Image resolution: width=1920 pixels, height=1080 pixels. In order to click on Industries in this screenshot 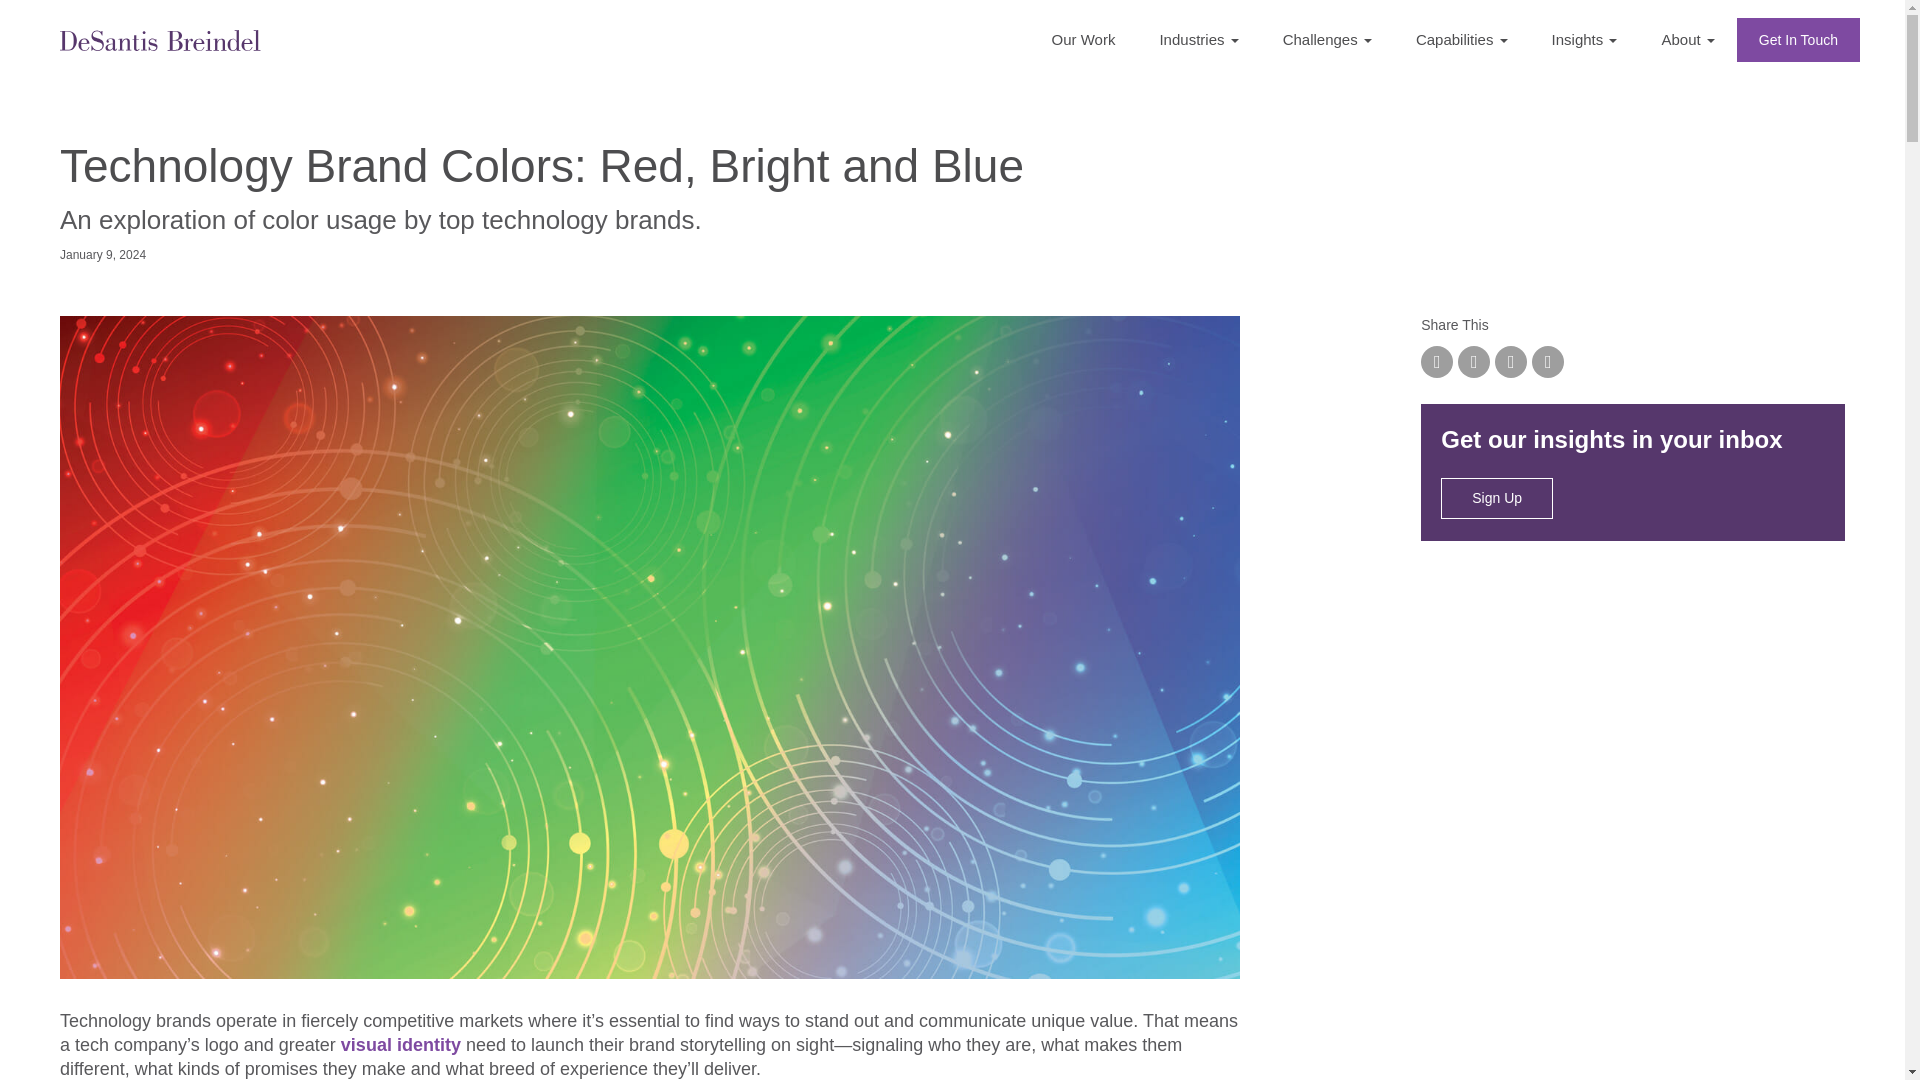, I will do `click(1198, 40)`.